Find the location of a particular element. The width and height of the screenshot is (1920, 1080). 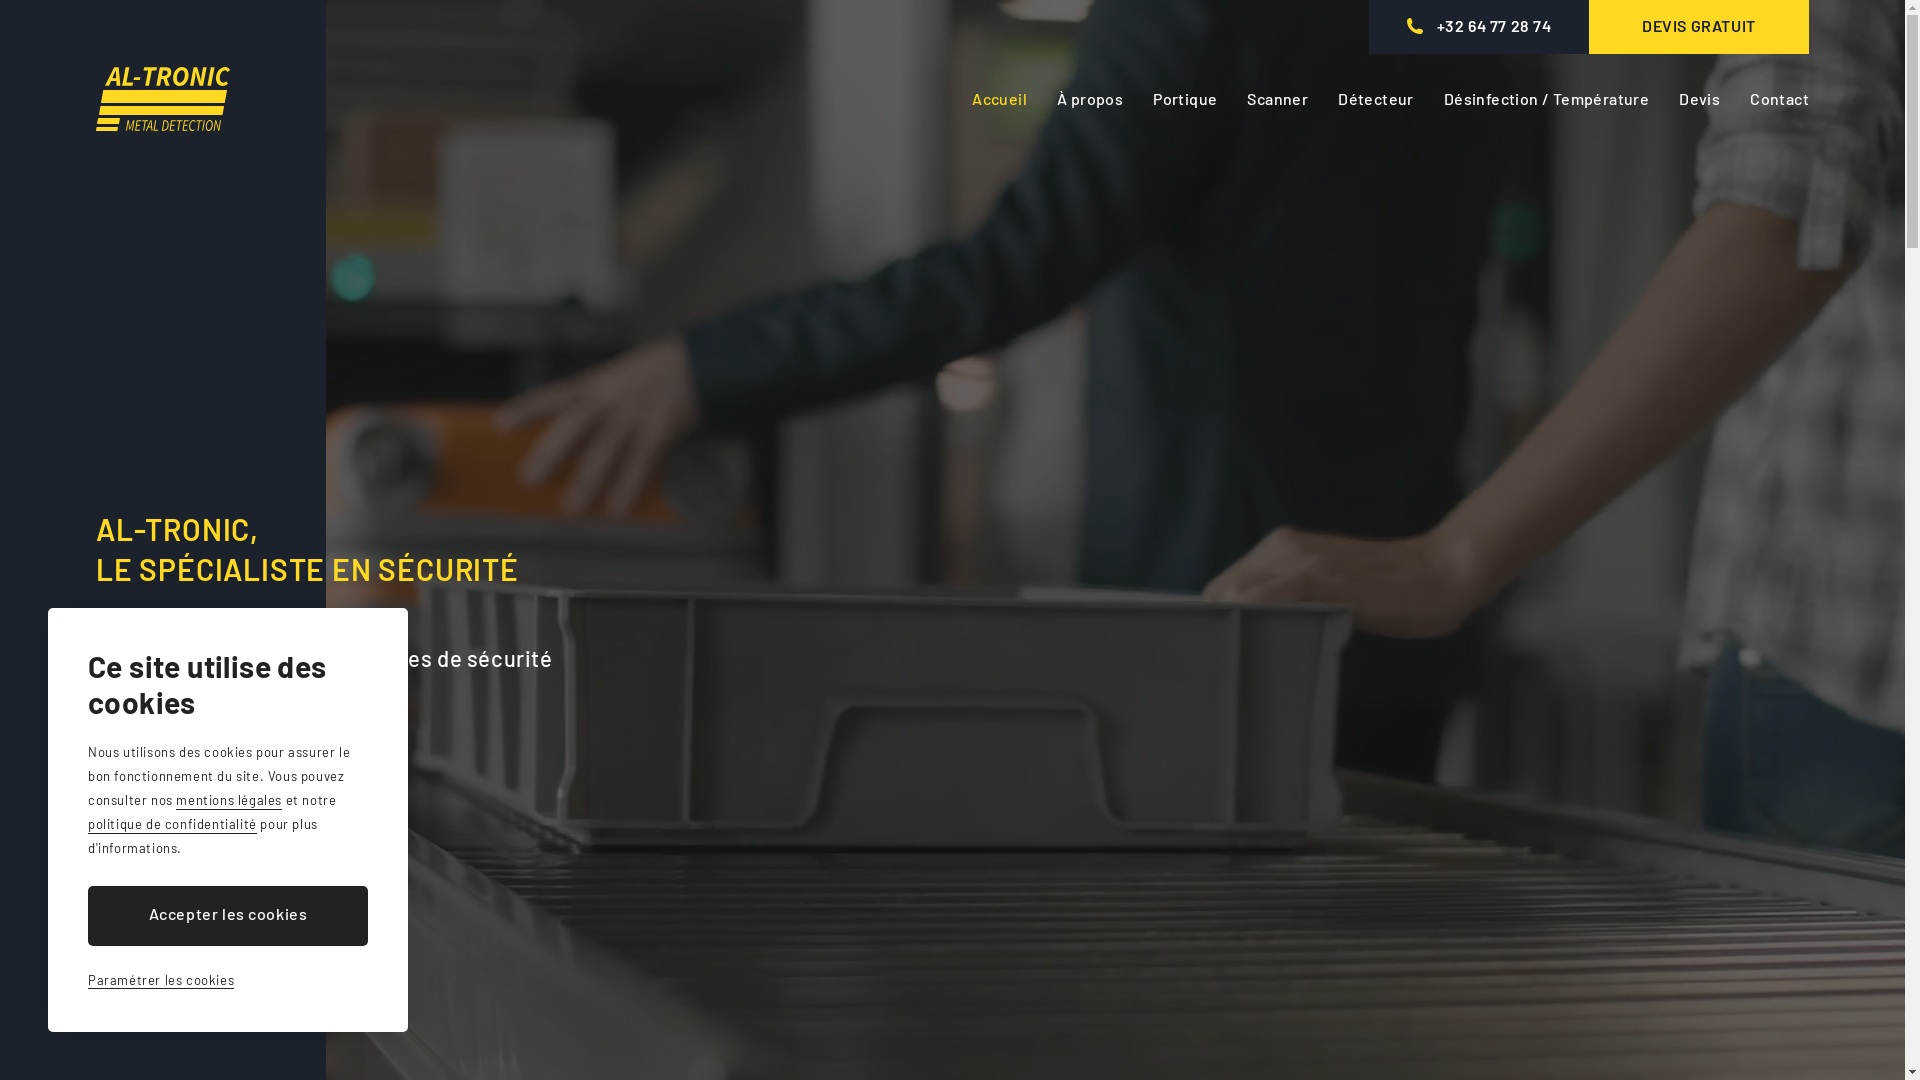

Scanner is located at coordinates (1278, 99).